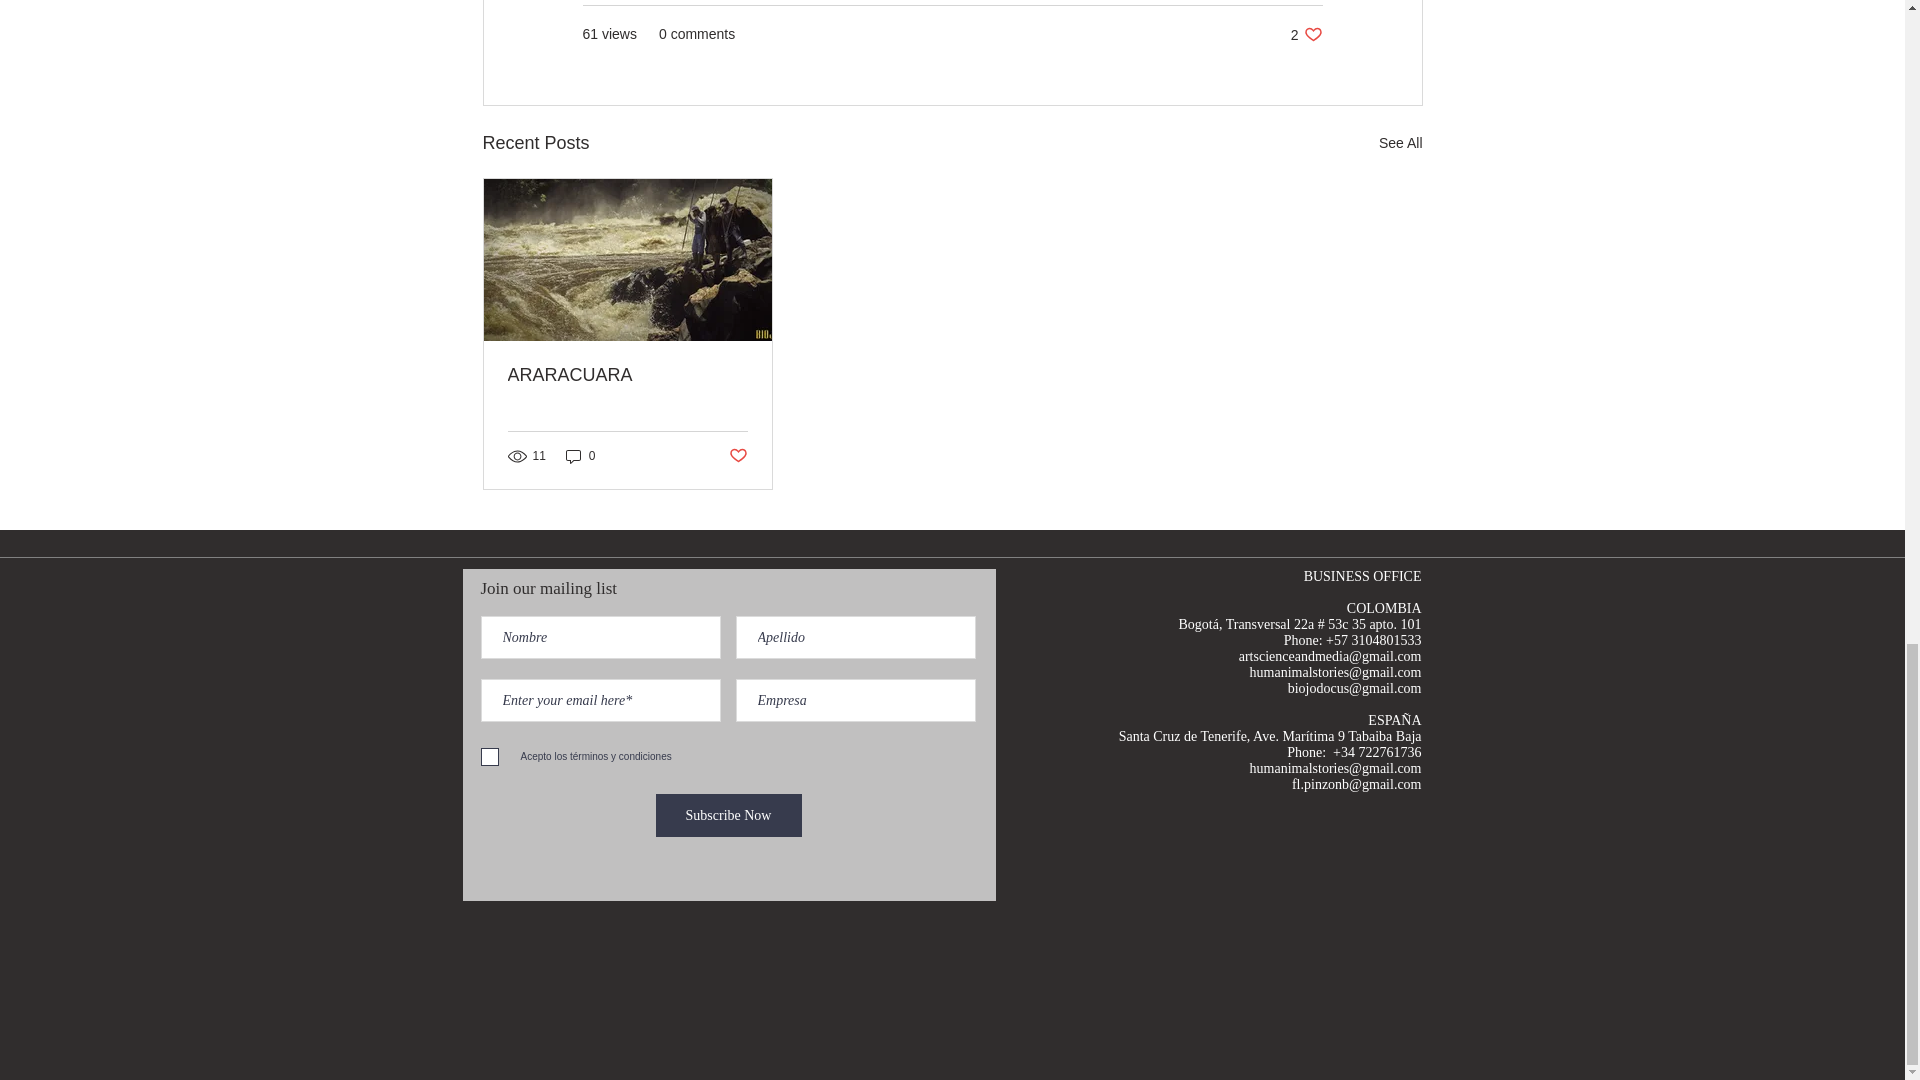 This screenshot has height=1080, width=1920. Describe the element at coordinates (1306, 34) in the screenshot. I see `Subscribe Now` at that location.